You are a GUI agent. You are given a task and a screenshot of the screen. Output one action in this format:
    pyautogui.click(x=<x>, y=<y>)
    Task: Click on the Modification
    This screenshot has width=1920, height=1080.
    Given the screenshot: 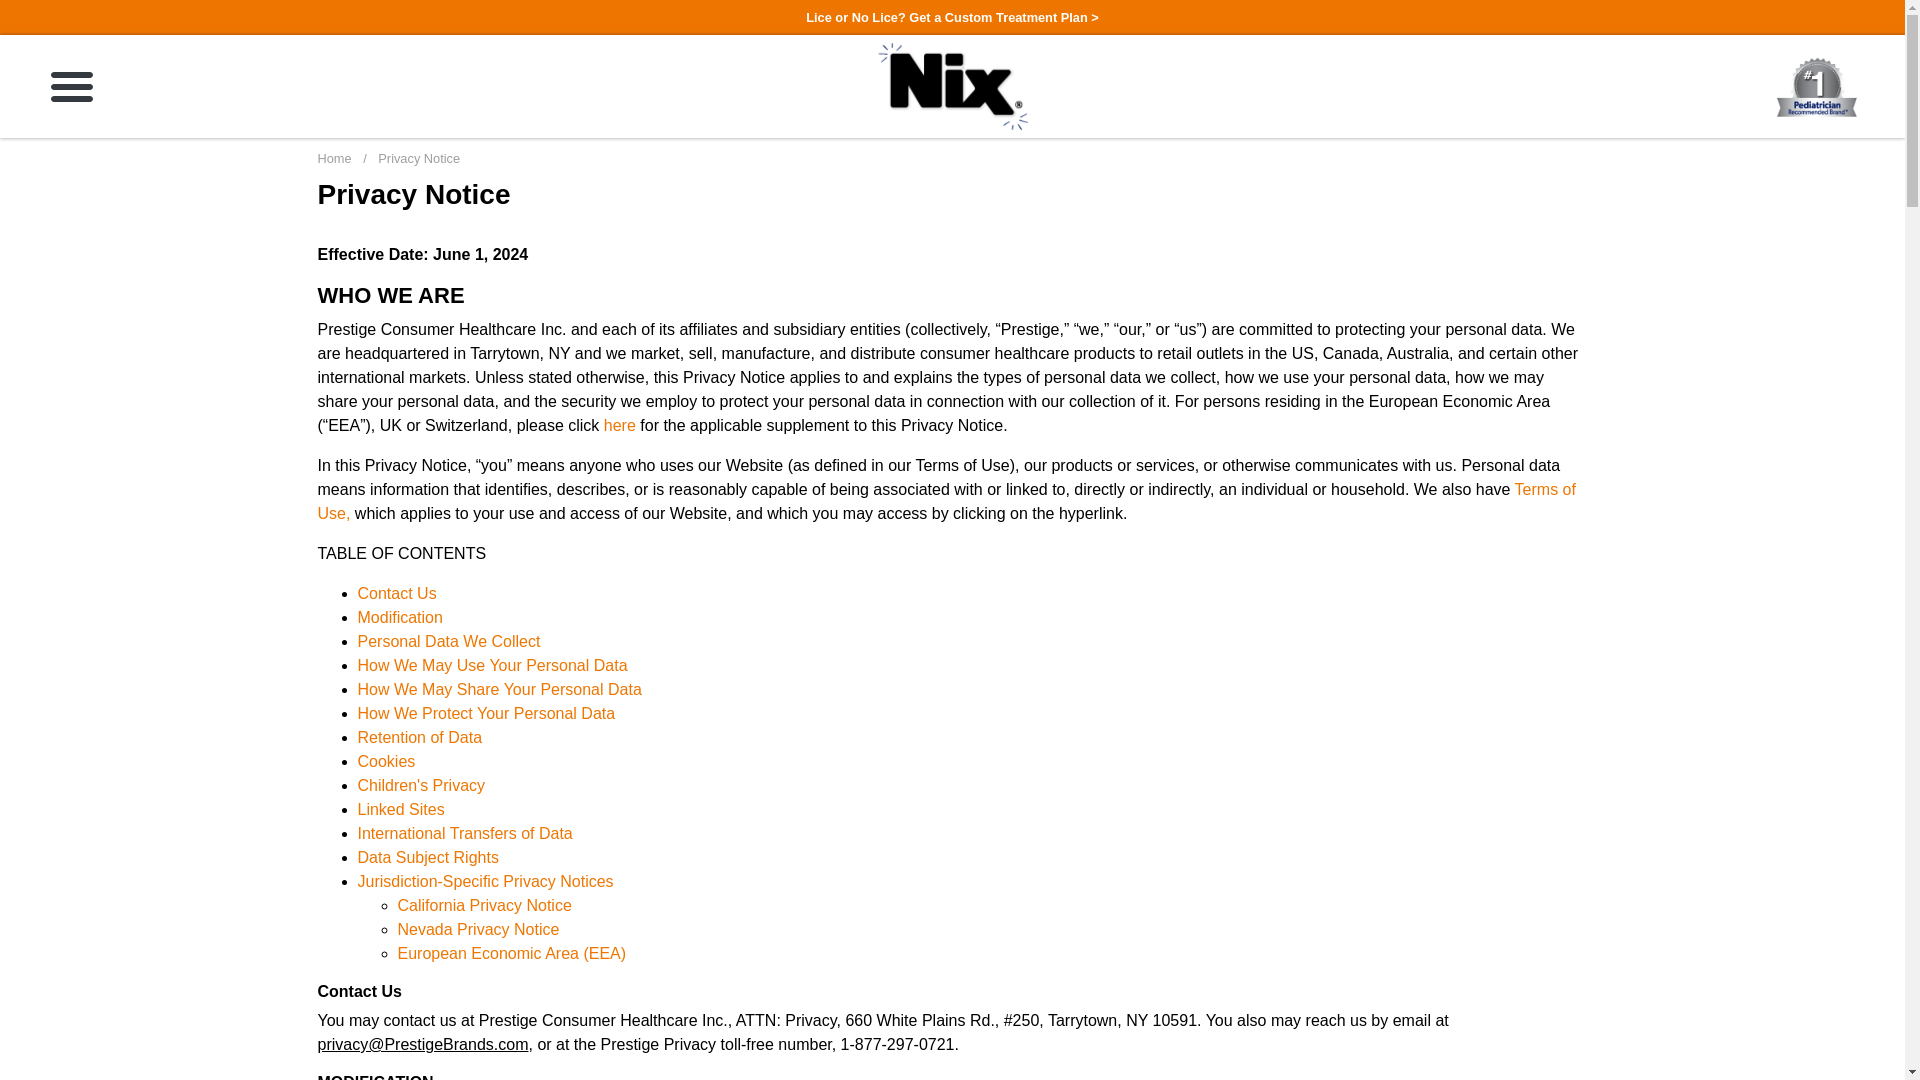 What is the action you would take?
    pyautogui.click(x=400, y=618)
    